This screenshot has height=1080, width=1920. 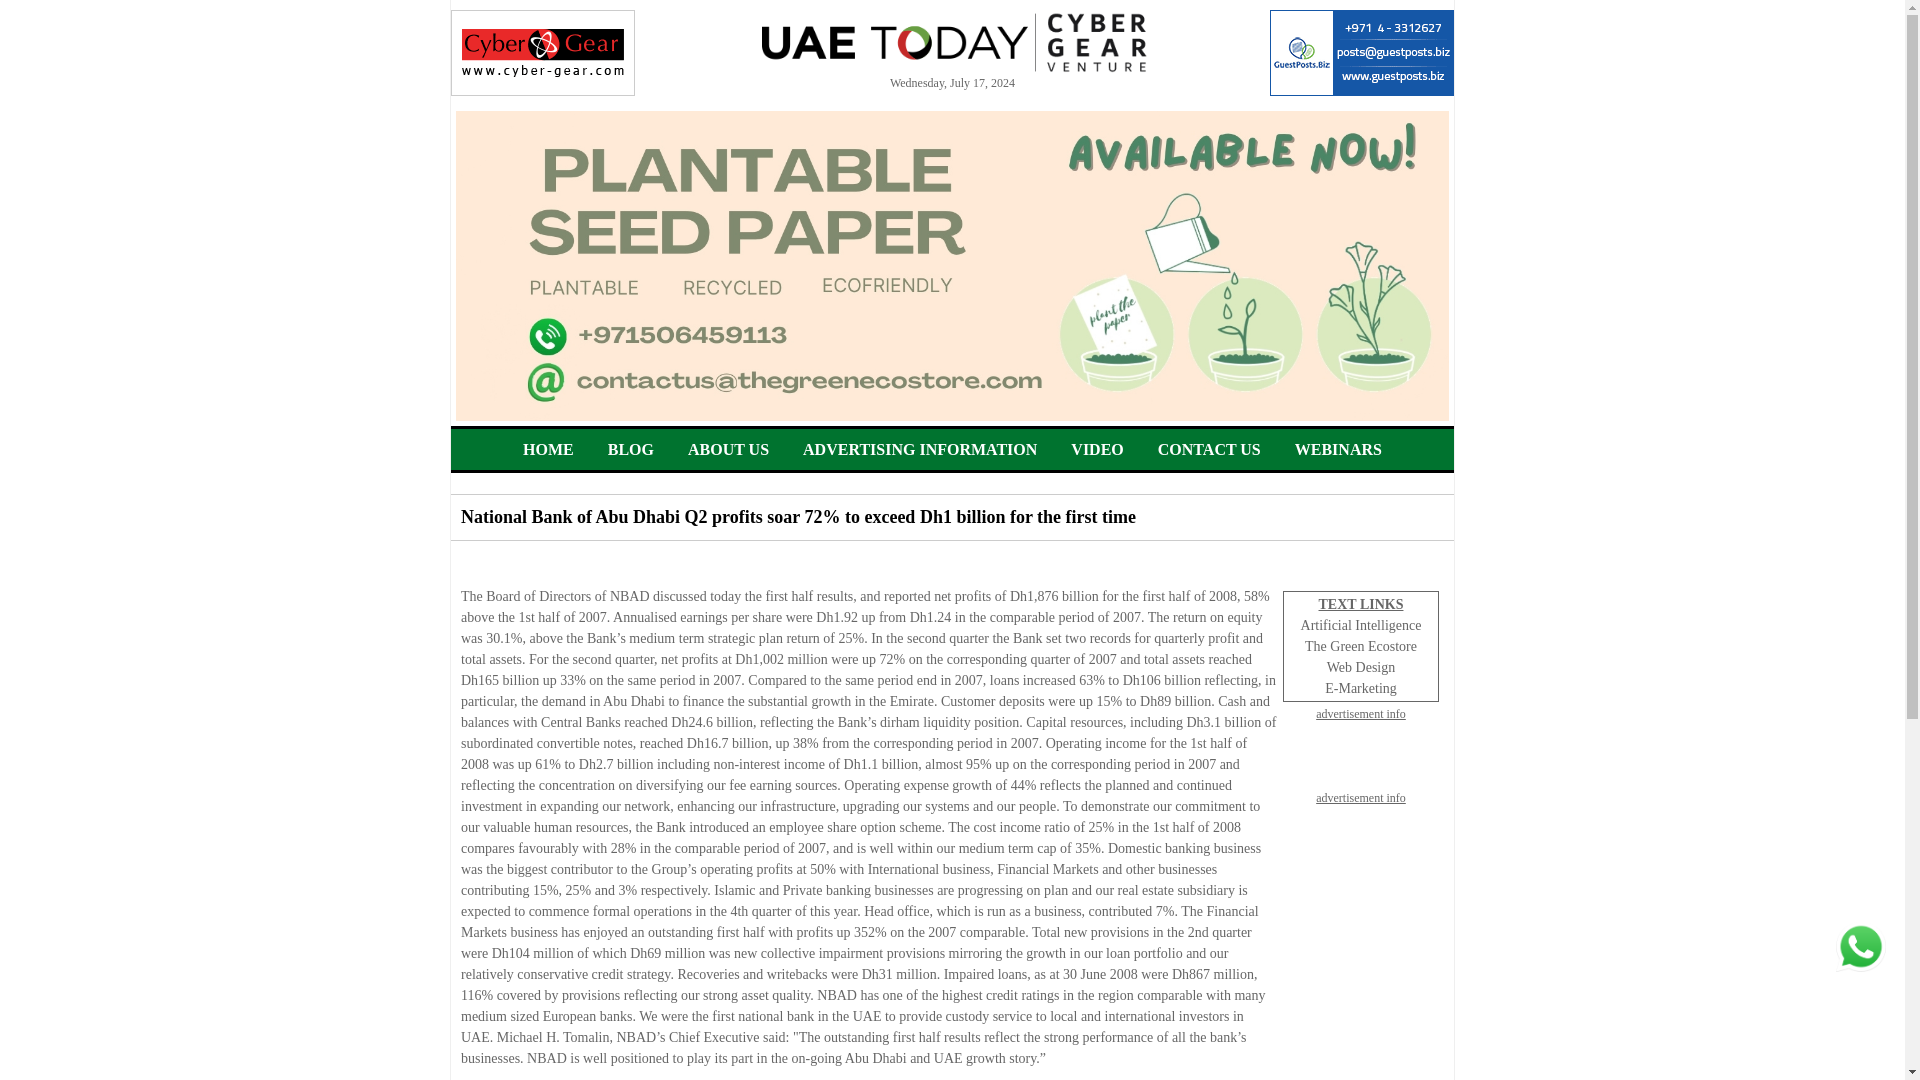 What do you see at coordinates (1360, 667) in the screenshot?
I see `Web Design` at bounding box center [1360, 667].